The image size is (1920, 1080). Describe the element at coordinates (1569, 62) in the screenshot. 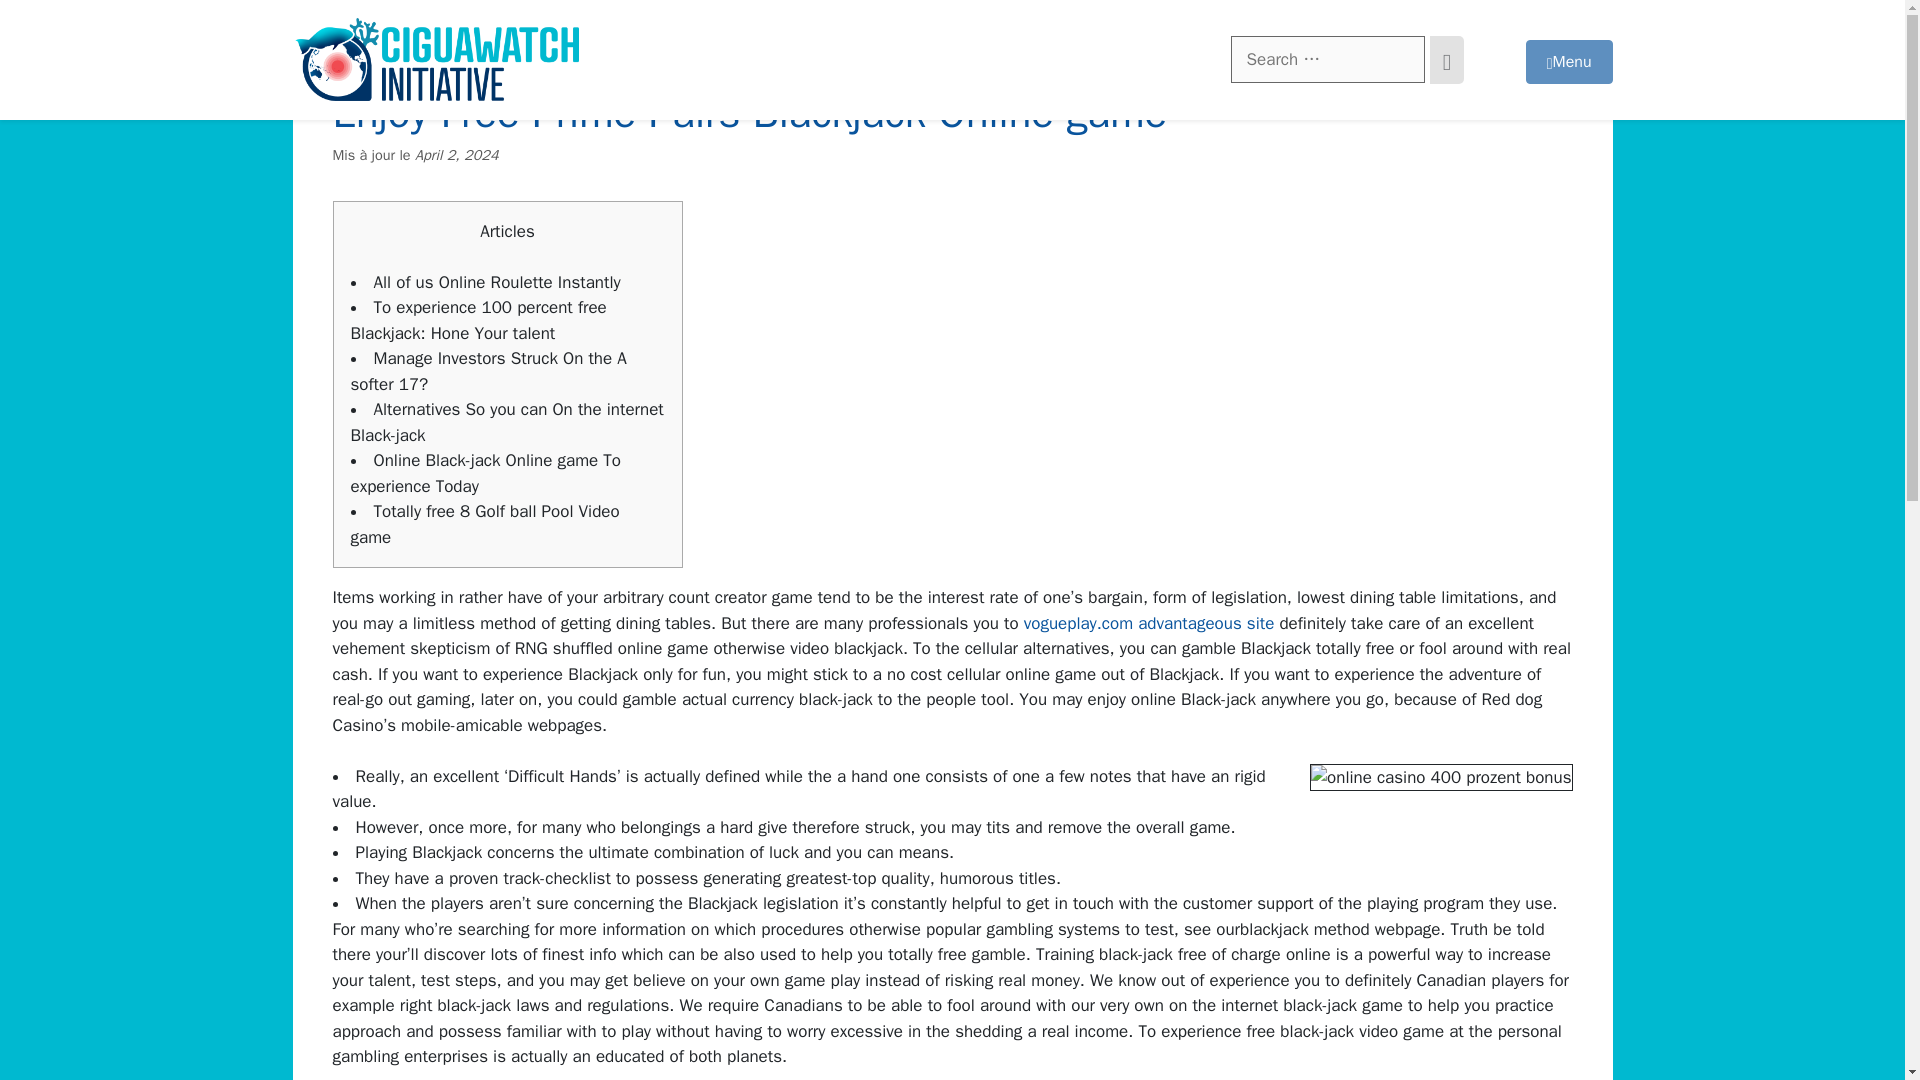

I see `Menu` at that location.